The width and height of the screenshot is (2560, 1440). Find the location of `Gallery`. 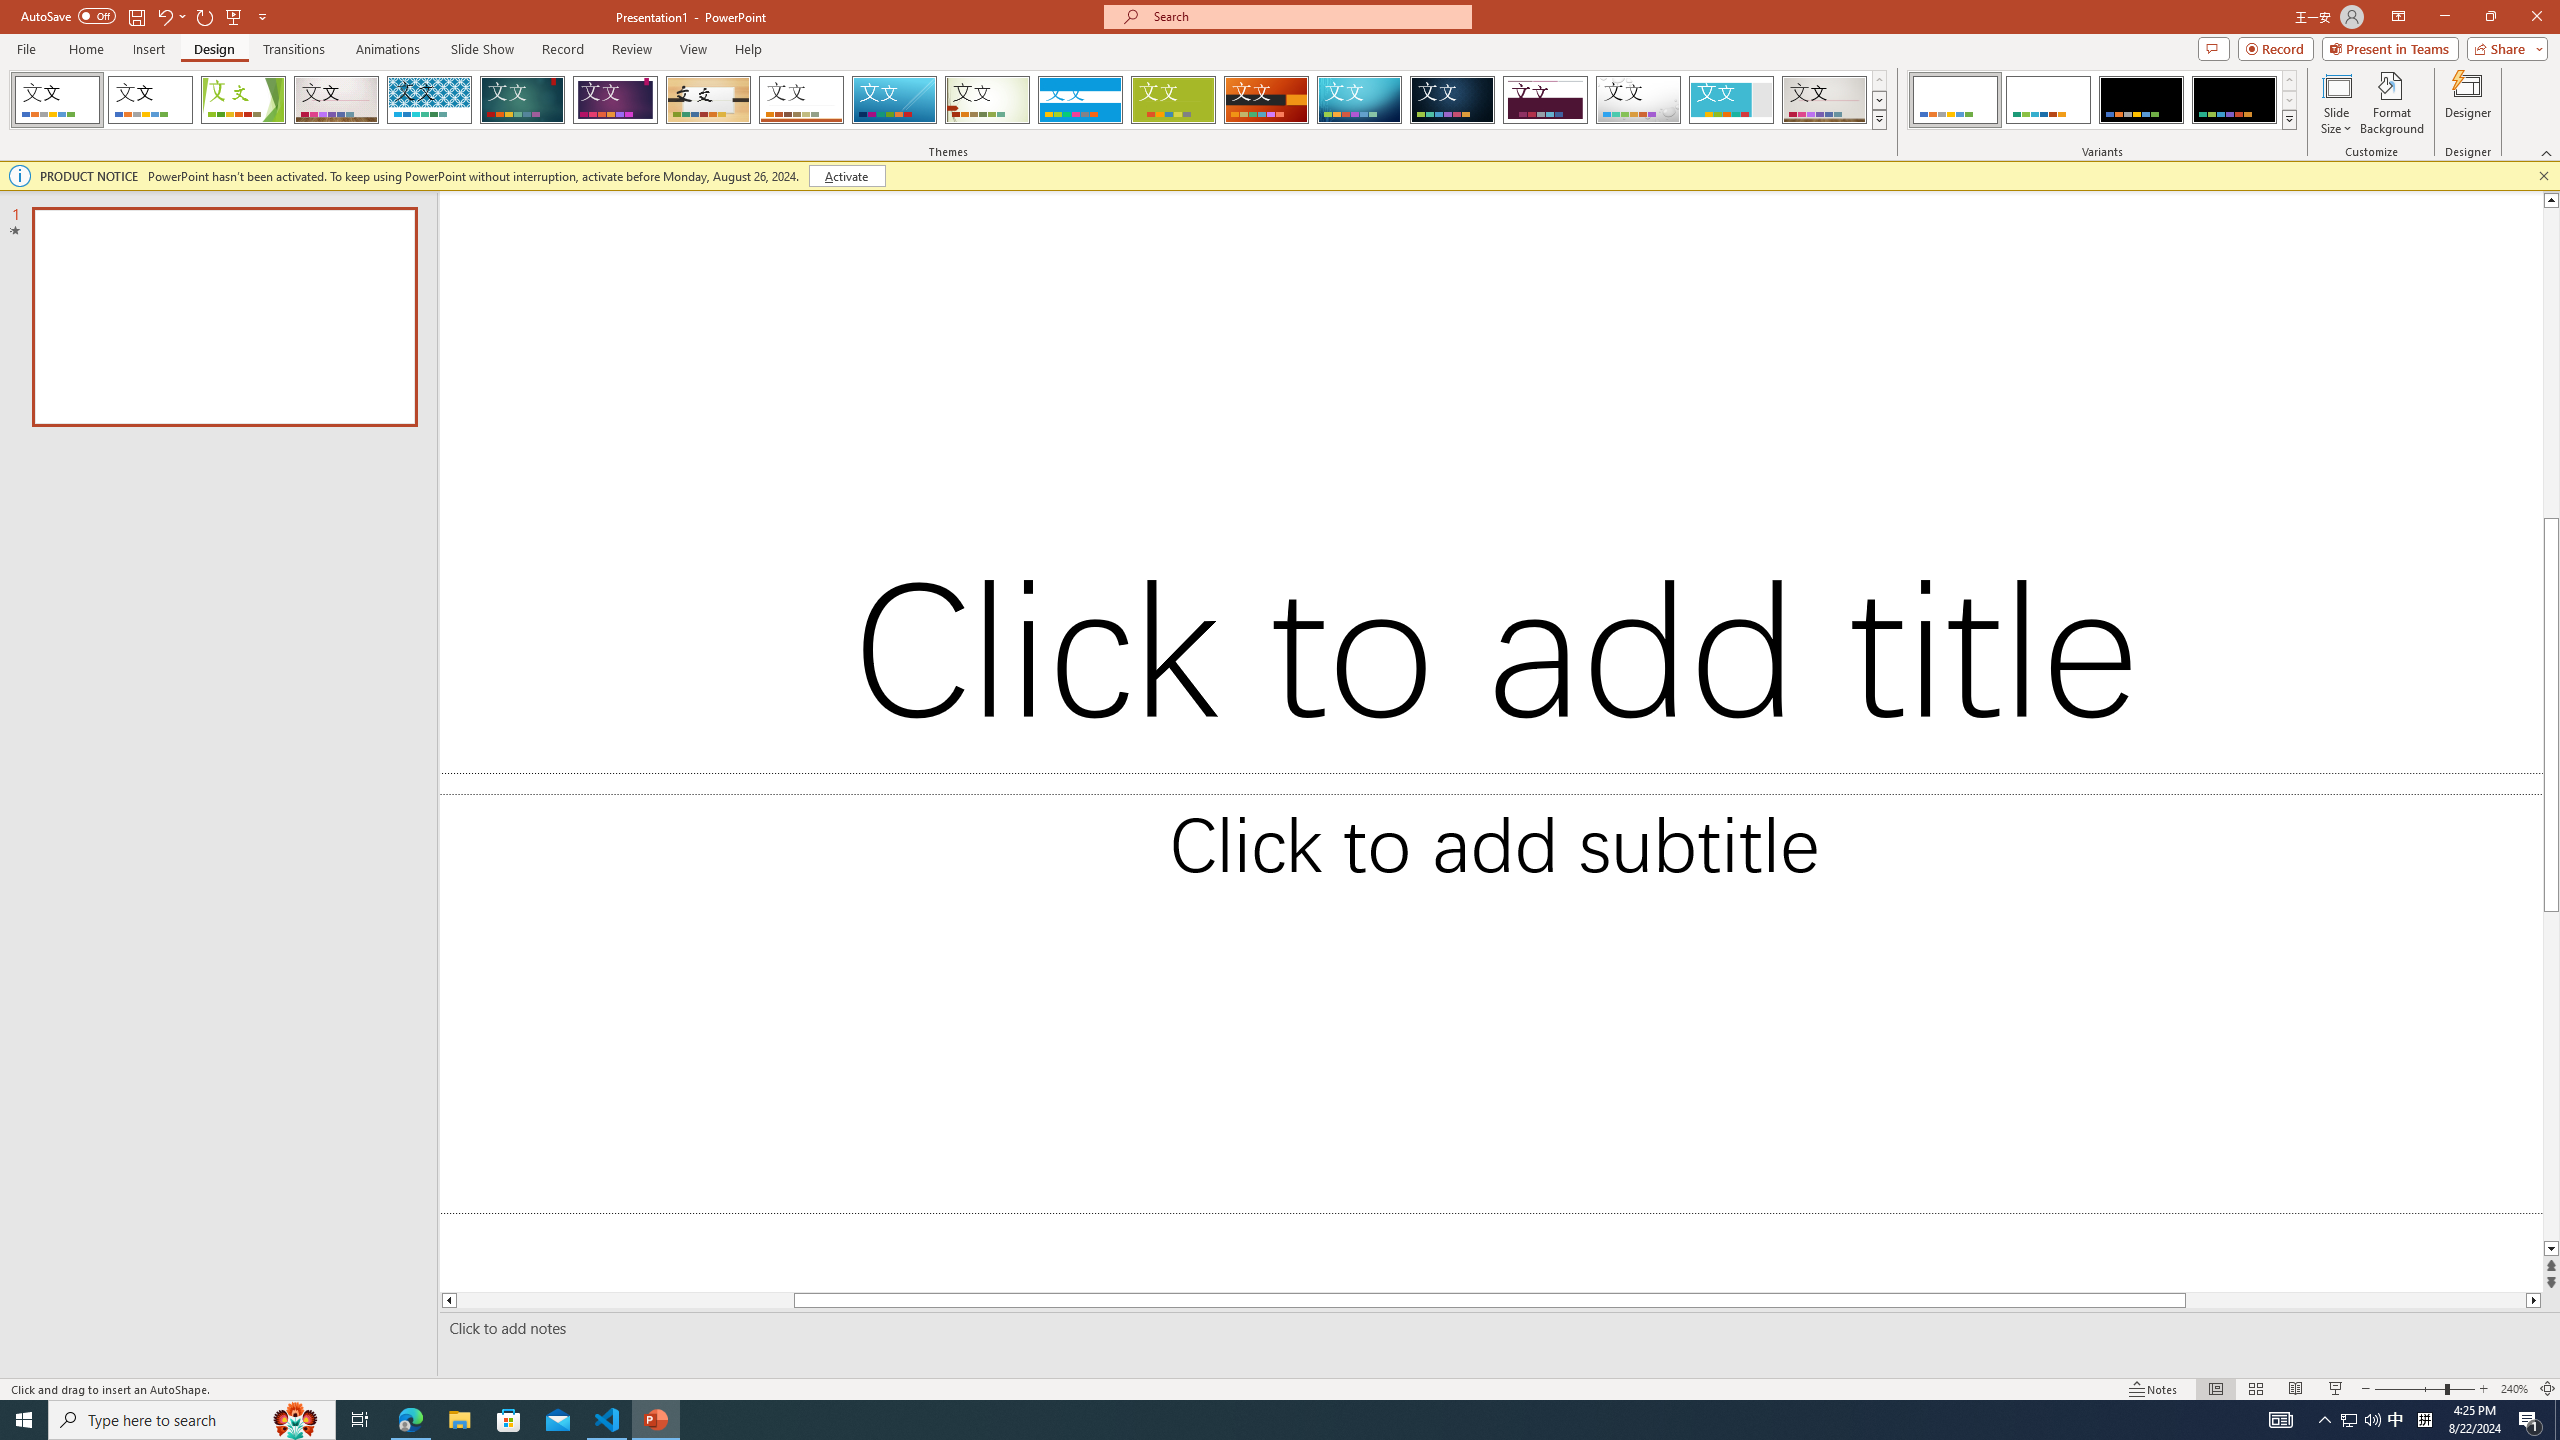

Gallery is located at coordinates (1825, 100).